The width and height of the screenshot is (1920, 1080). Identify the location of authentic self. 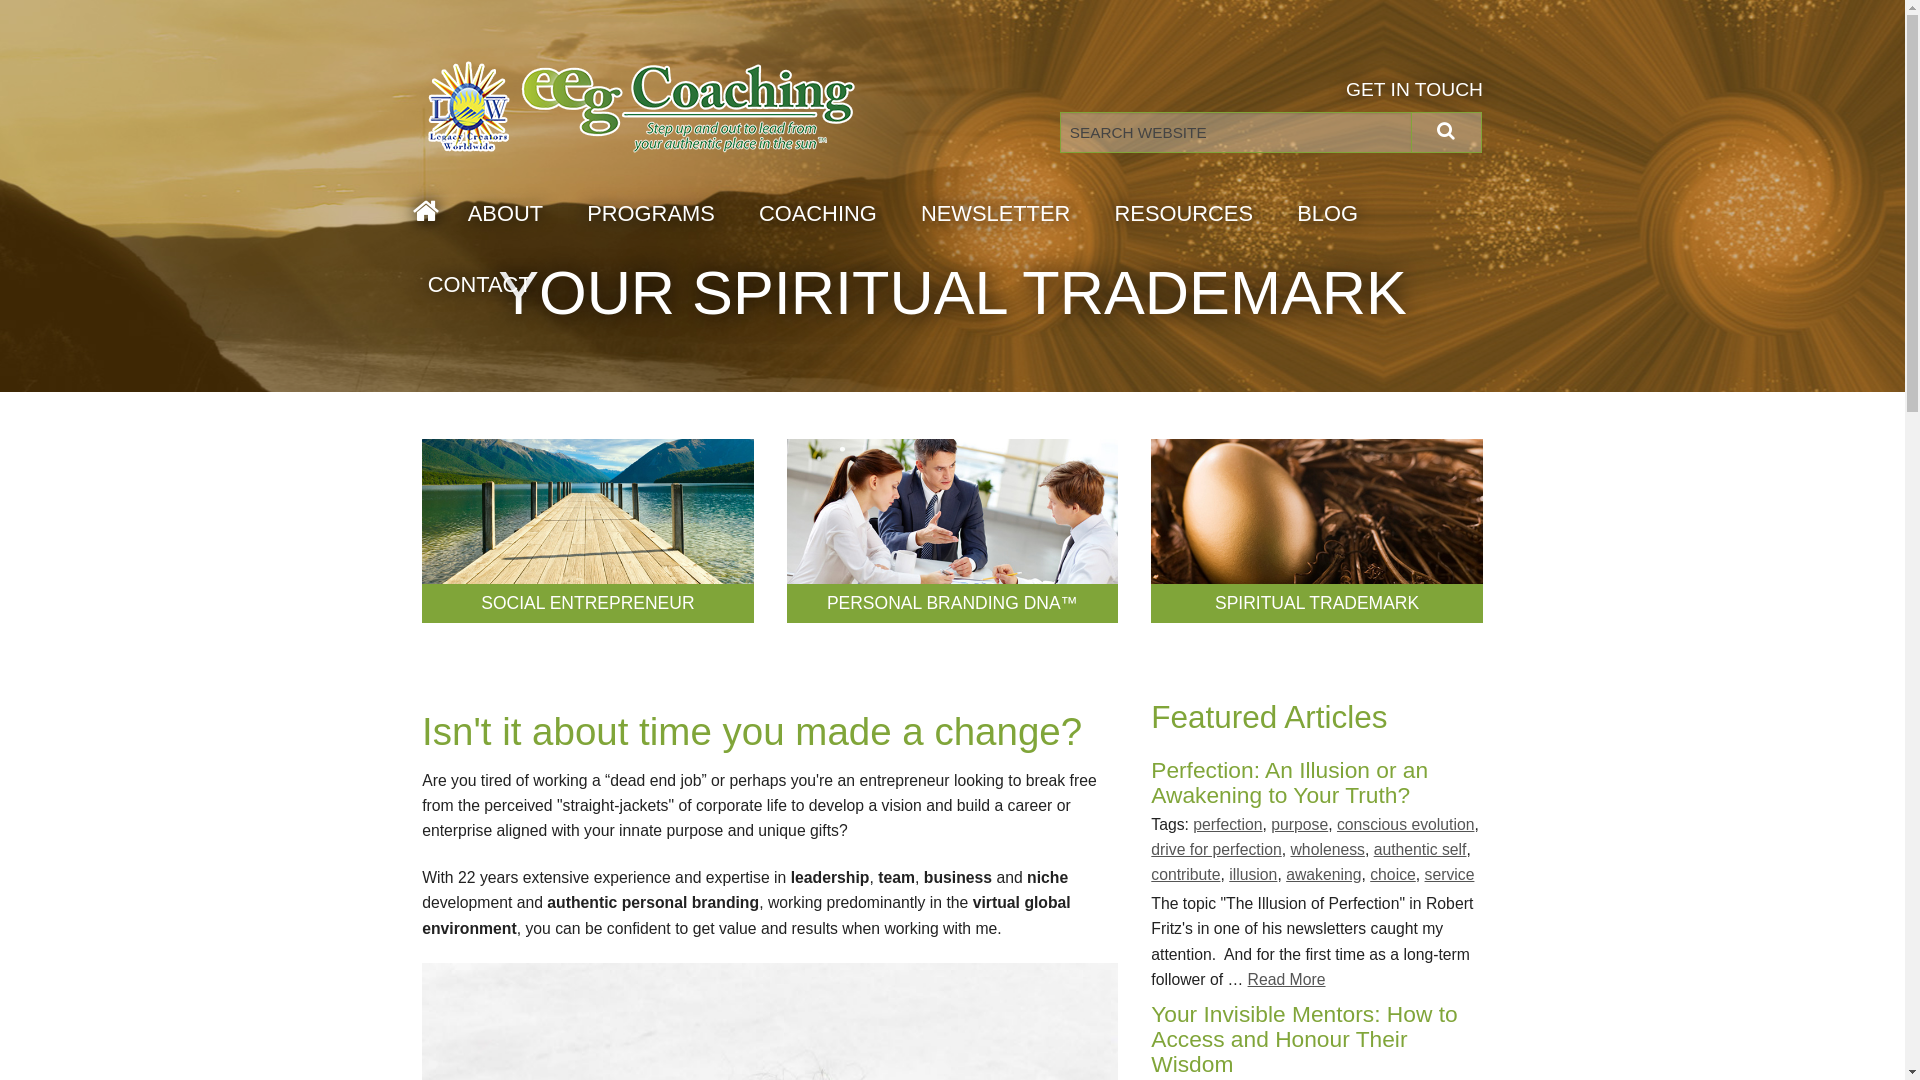
(1420, 850).